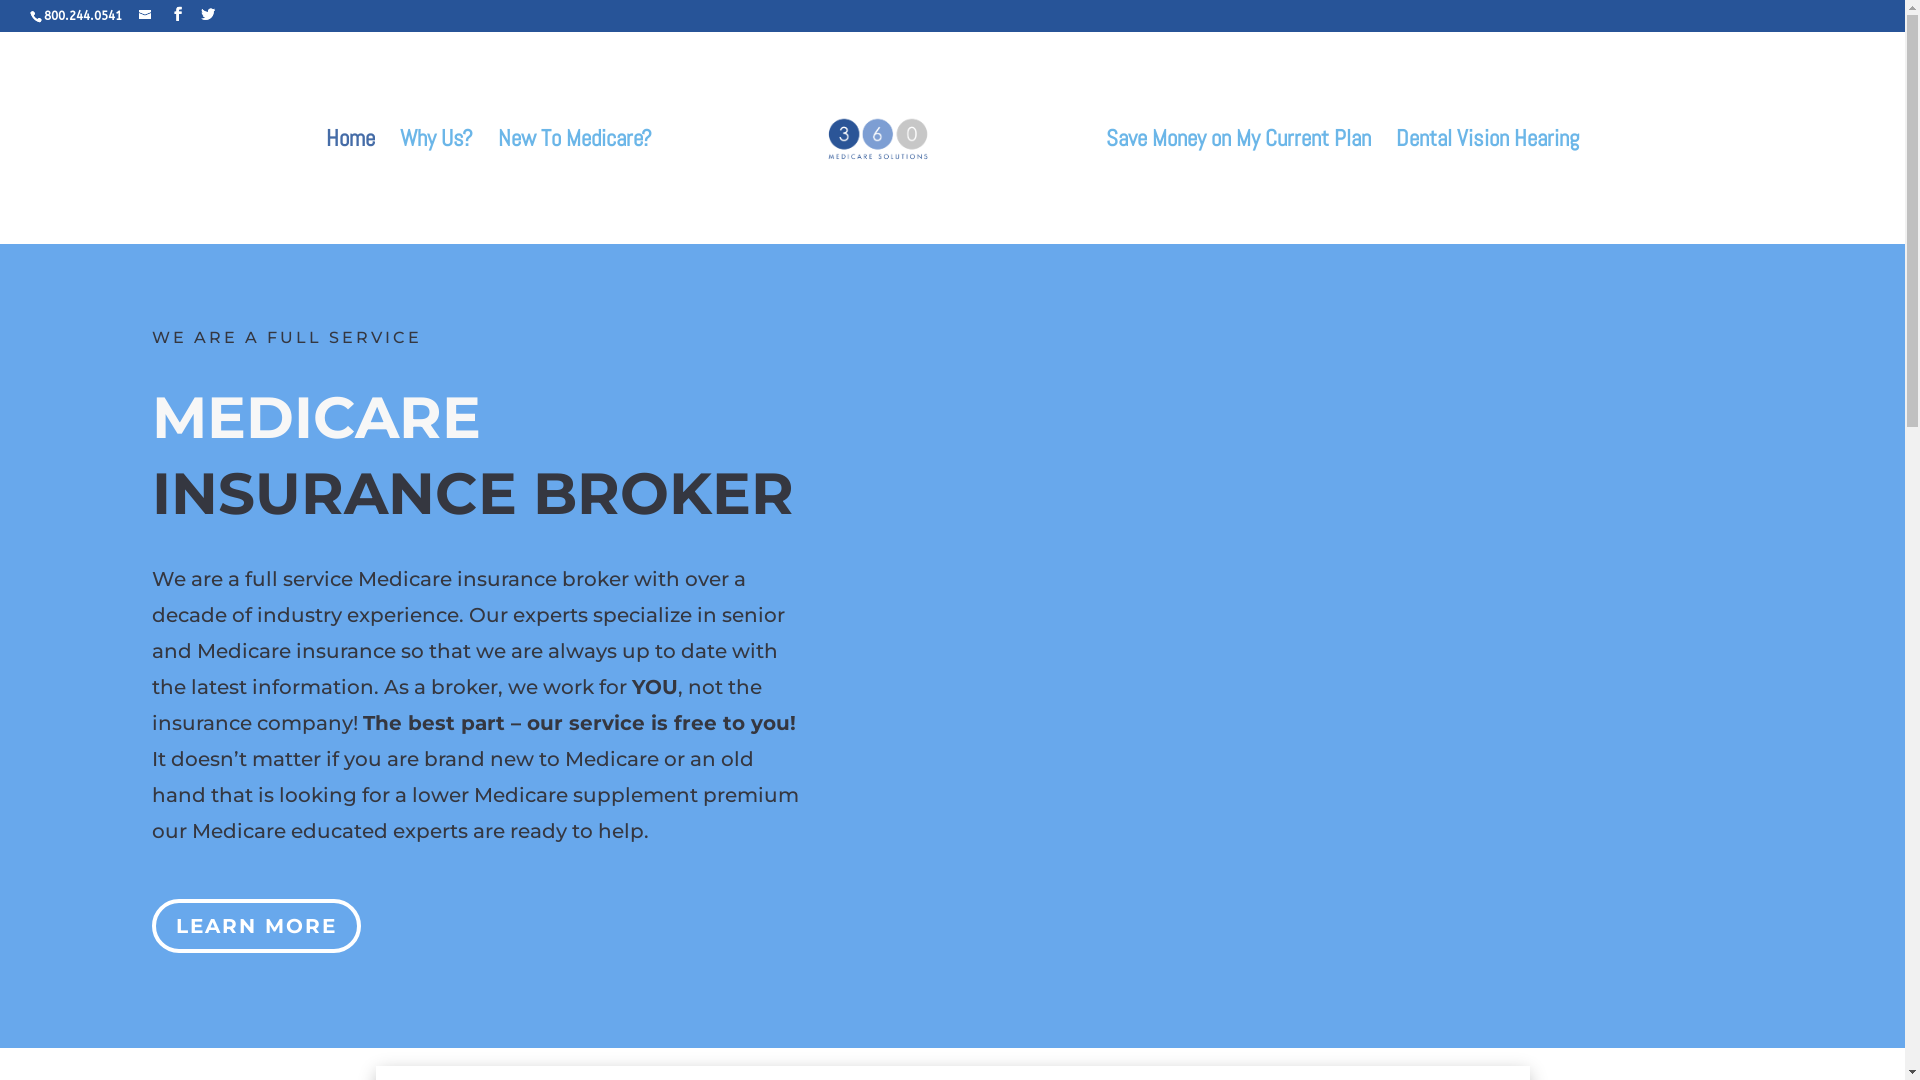 This screenshot has width=1920, height=1080. Describe the element at coordinates (350, 188) in the screenshot. I see `Home` at that location.